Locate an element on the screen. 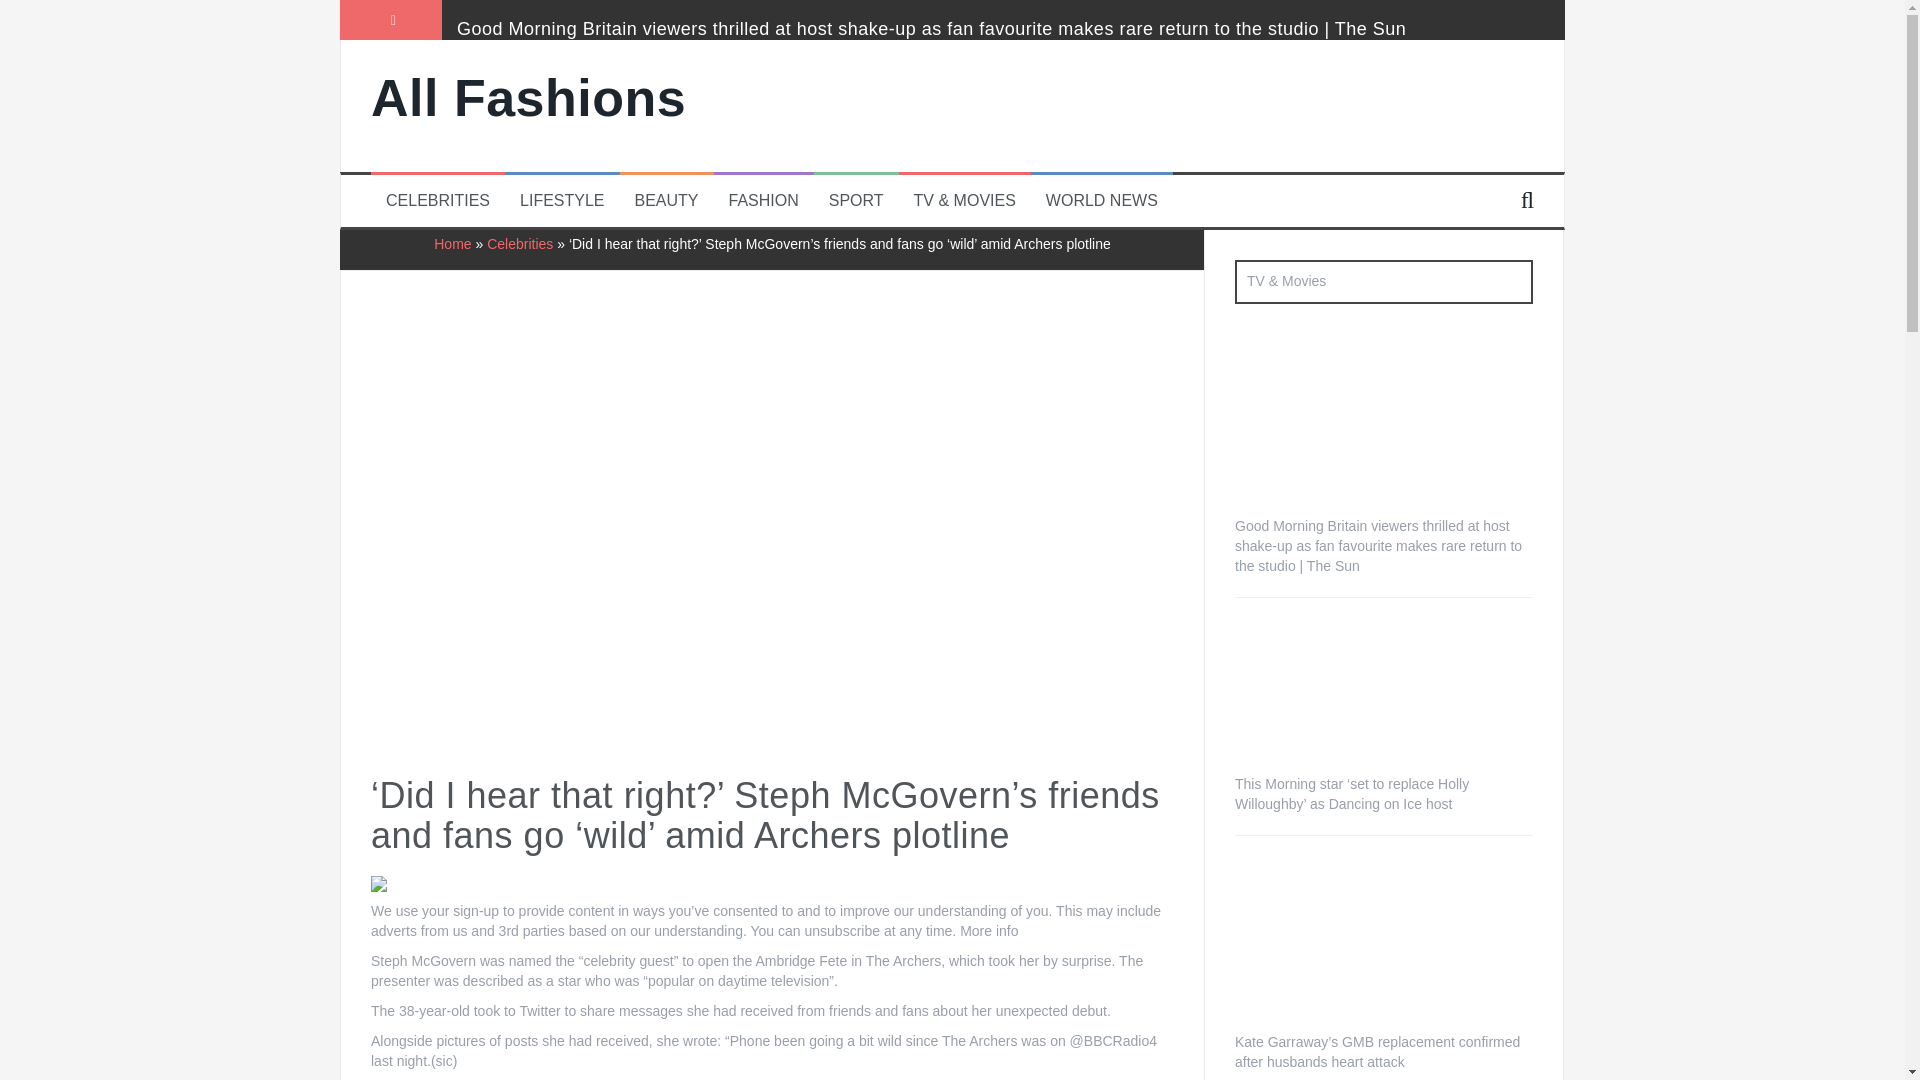  FASHION is located at coordinates (764, 201).